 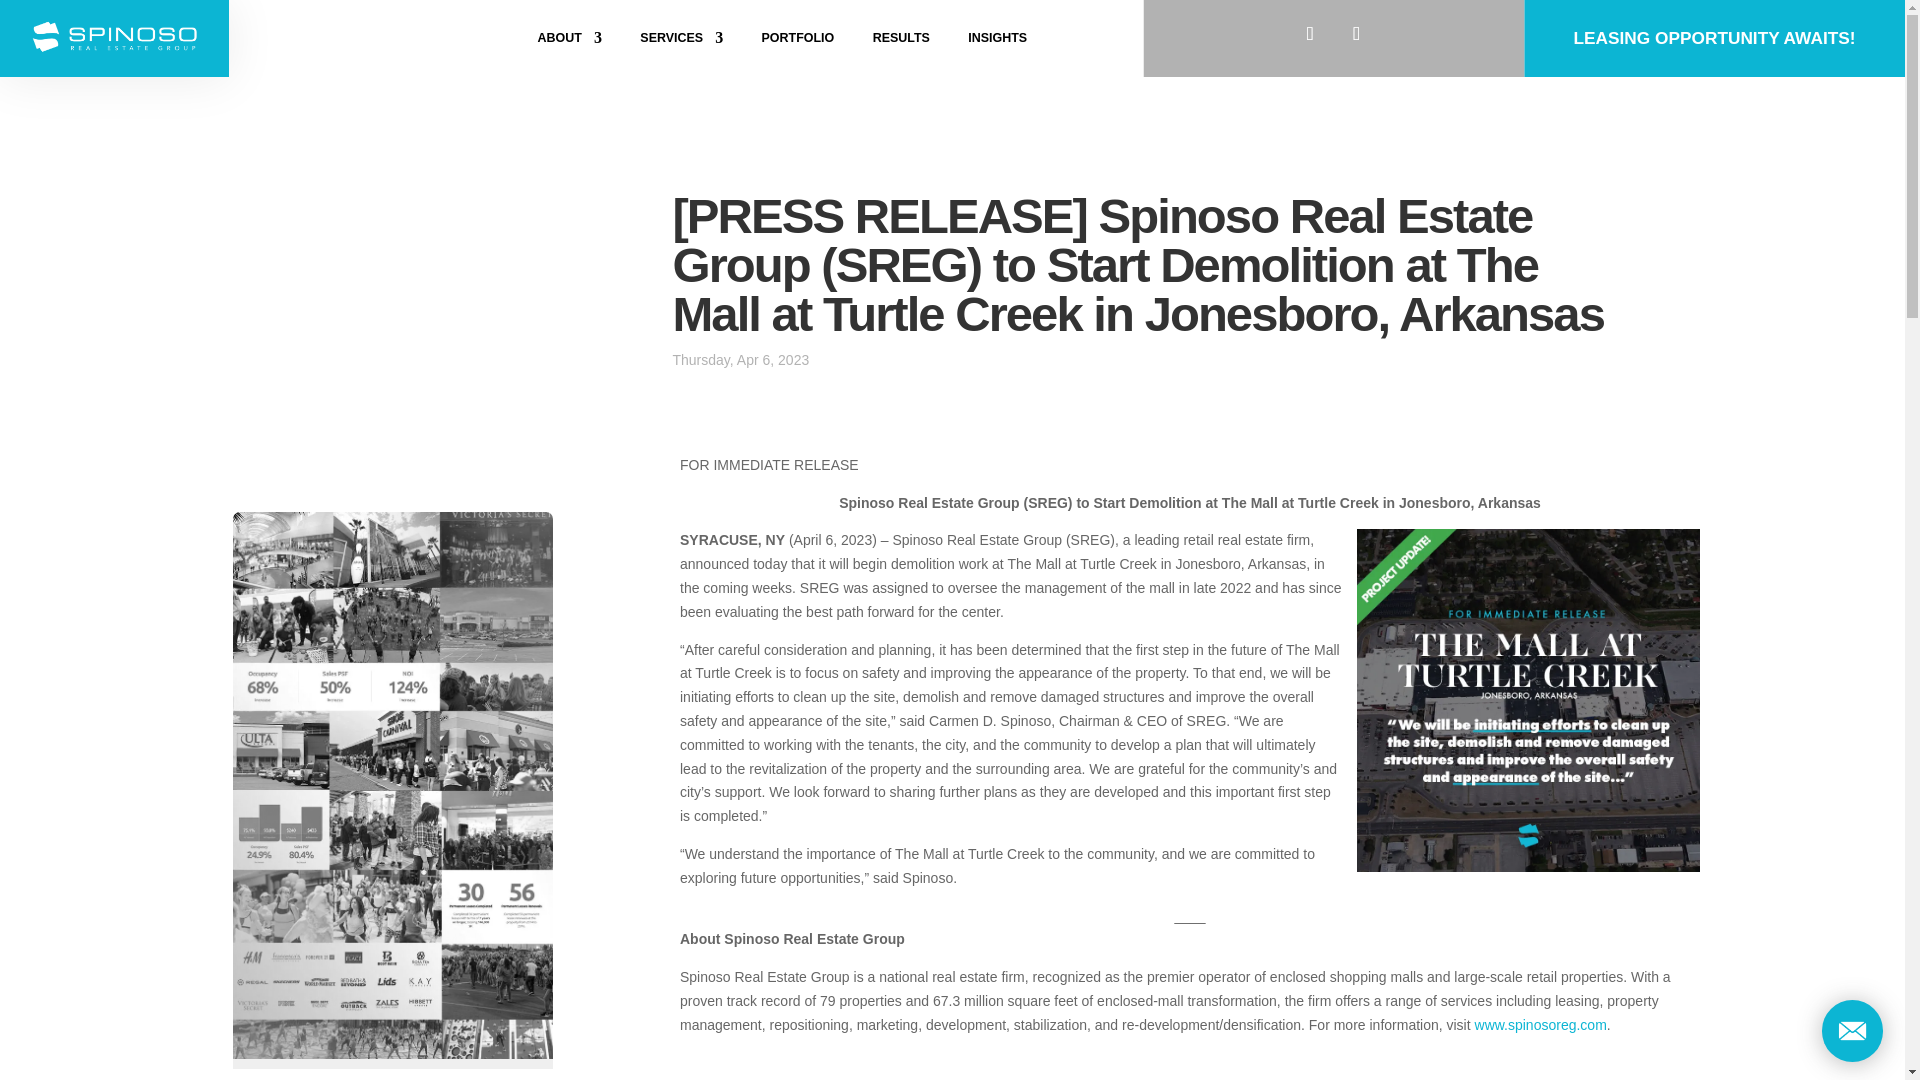 What do you see at coordinates (798, 42) in the screenshot?
I see `PORTFOLIO` at bounding box center [798, 42].